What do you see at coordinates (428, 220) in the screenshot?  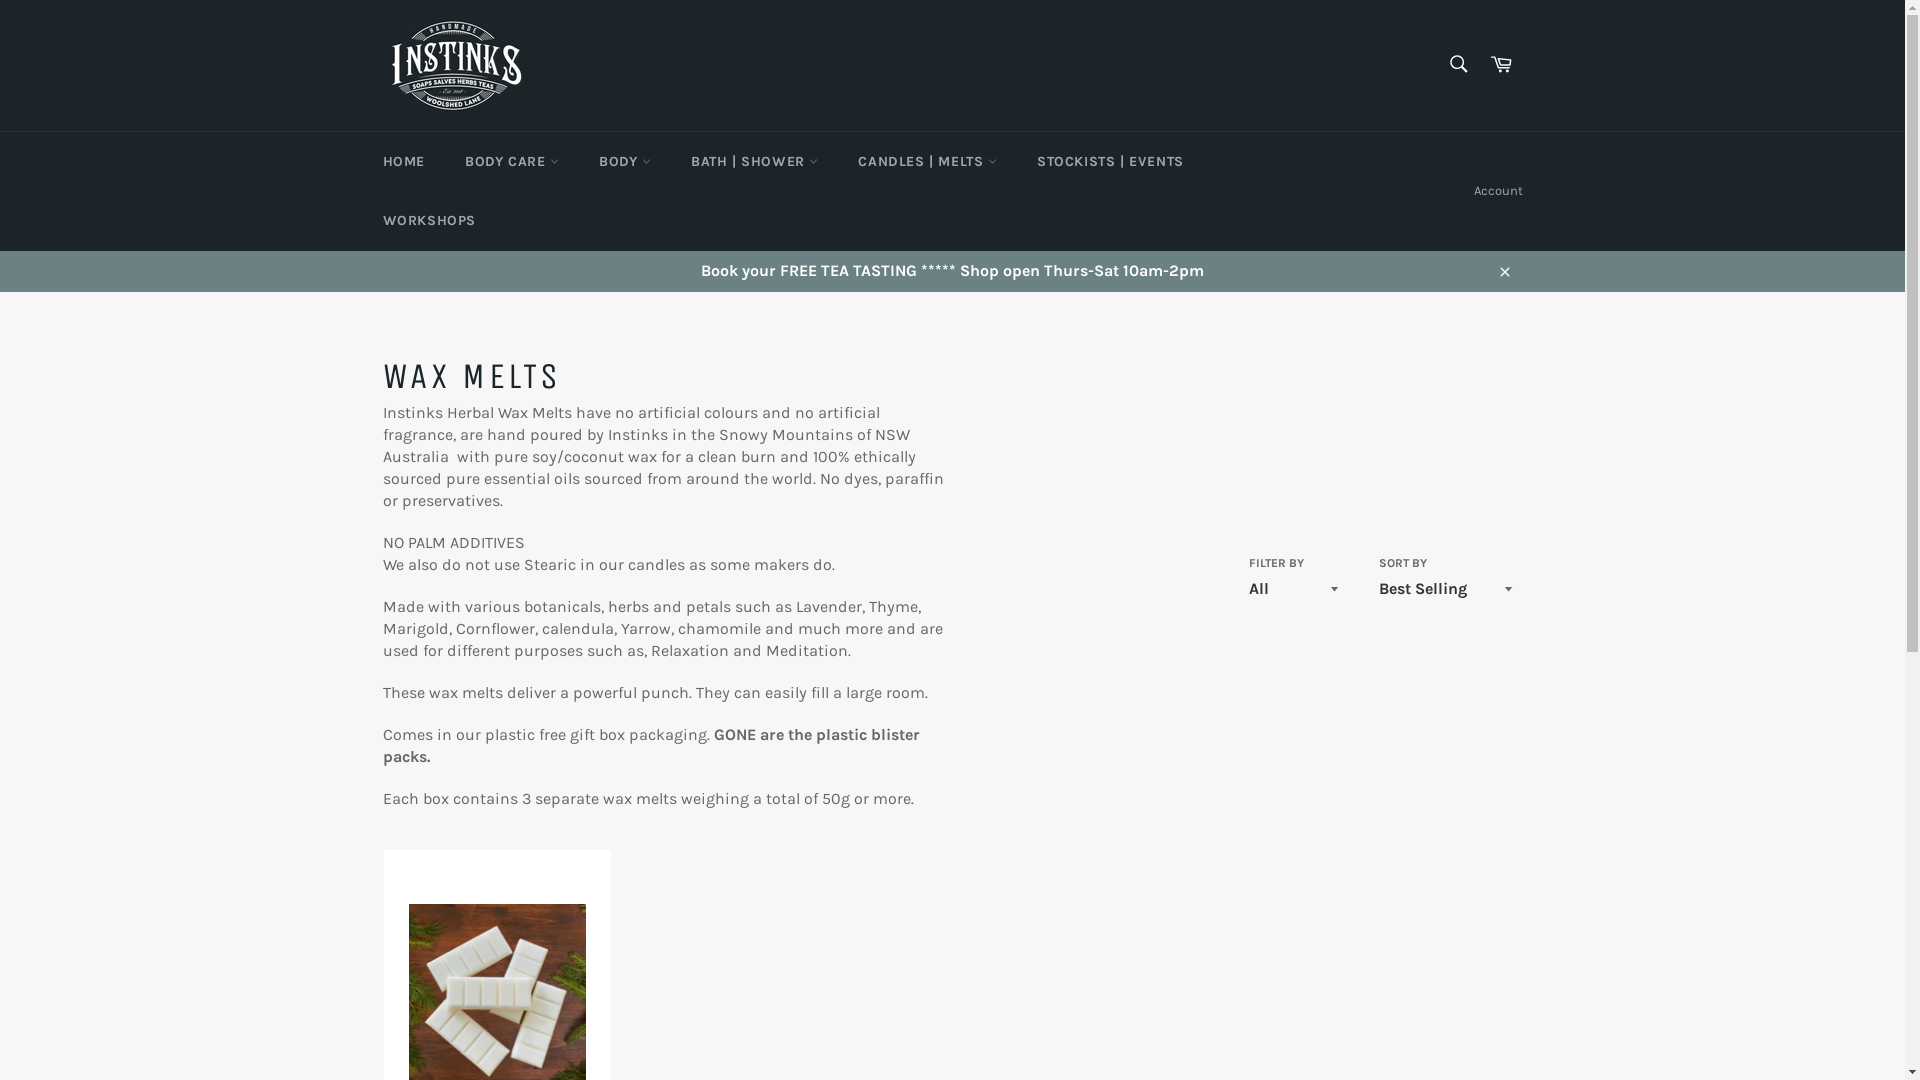 I see `WORKSHOPS` at bounding box center [428, 220].